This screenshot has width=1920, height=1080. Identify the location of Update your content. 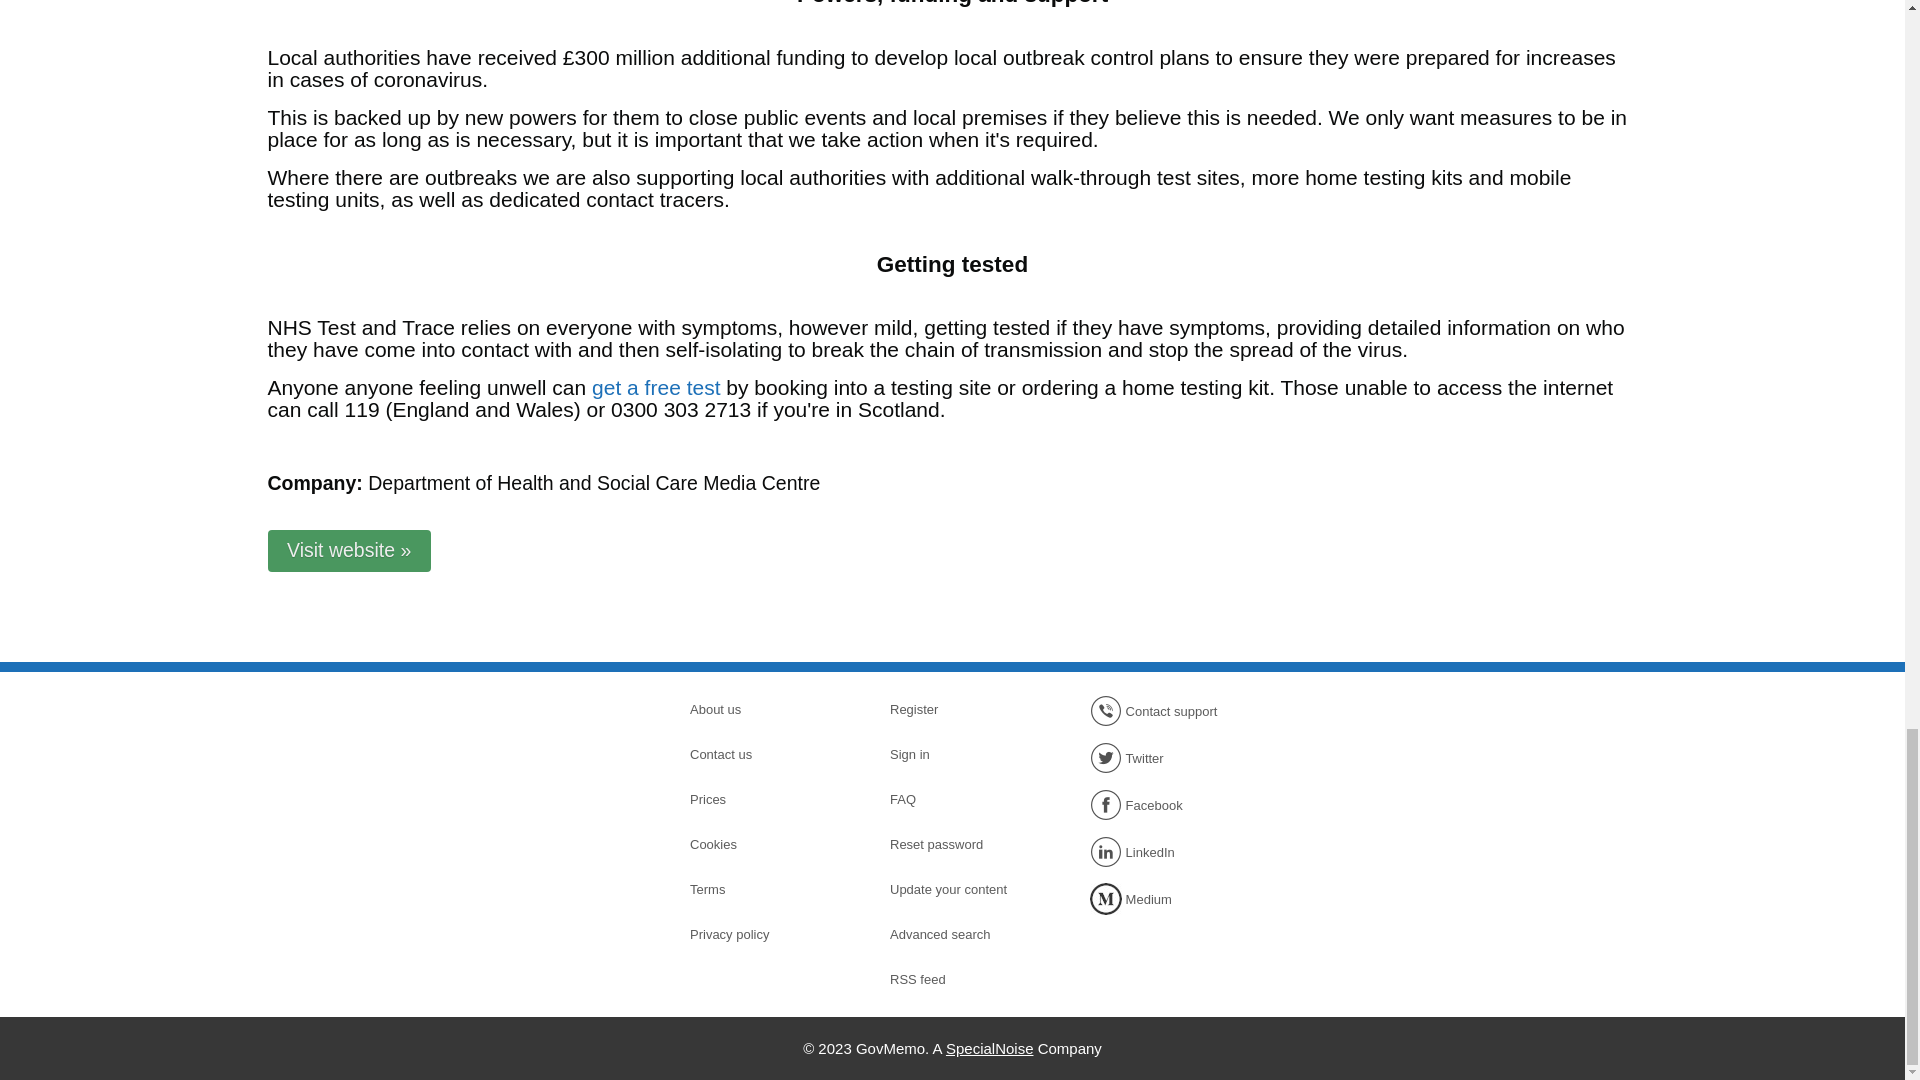
(960, 888).